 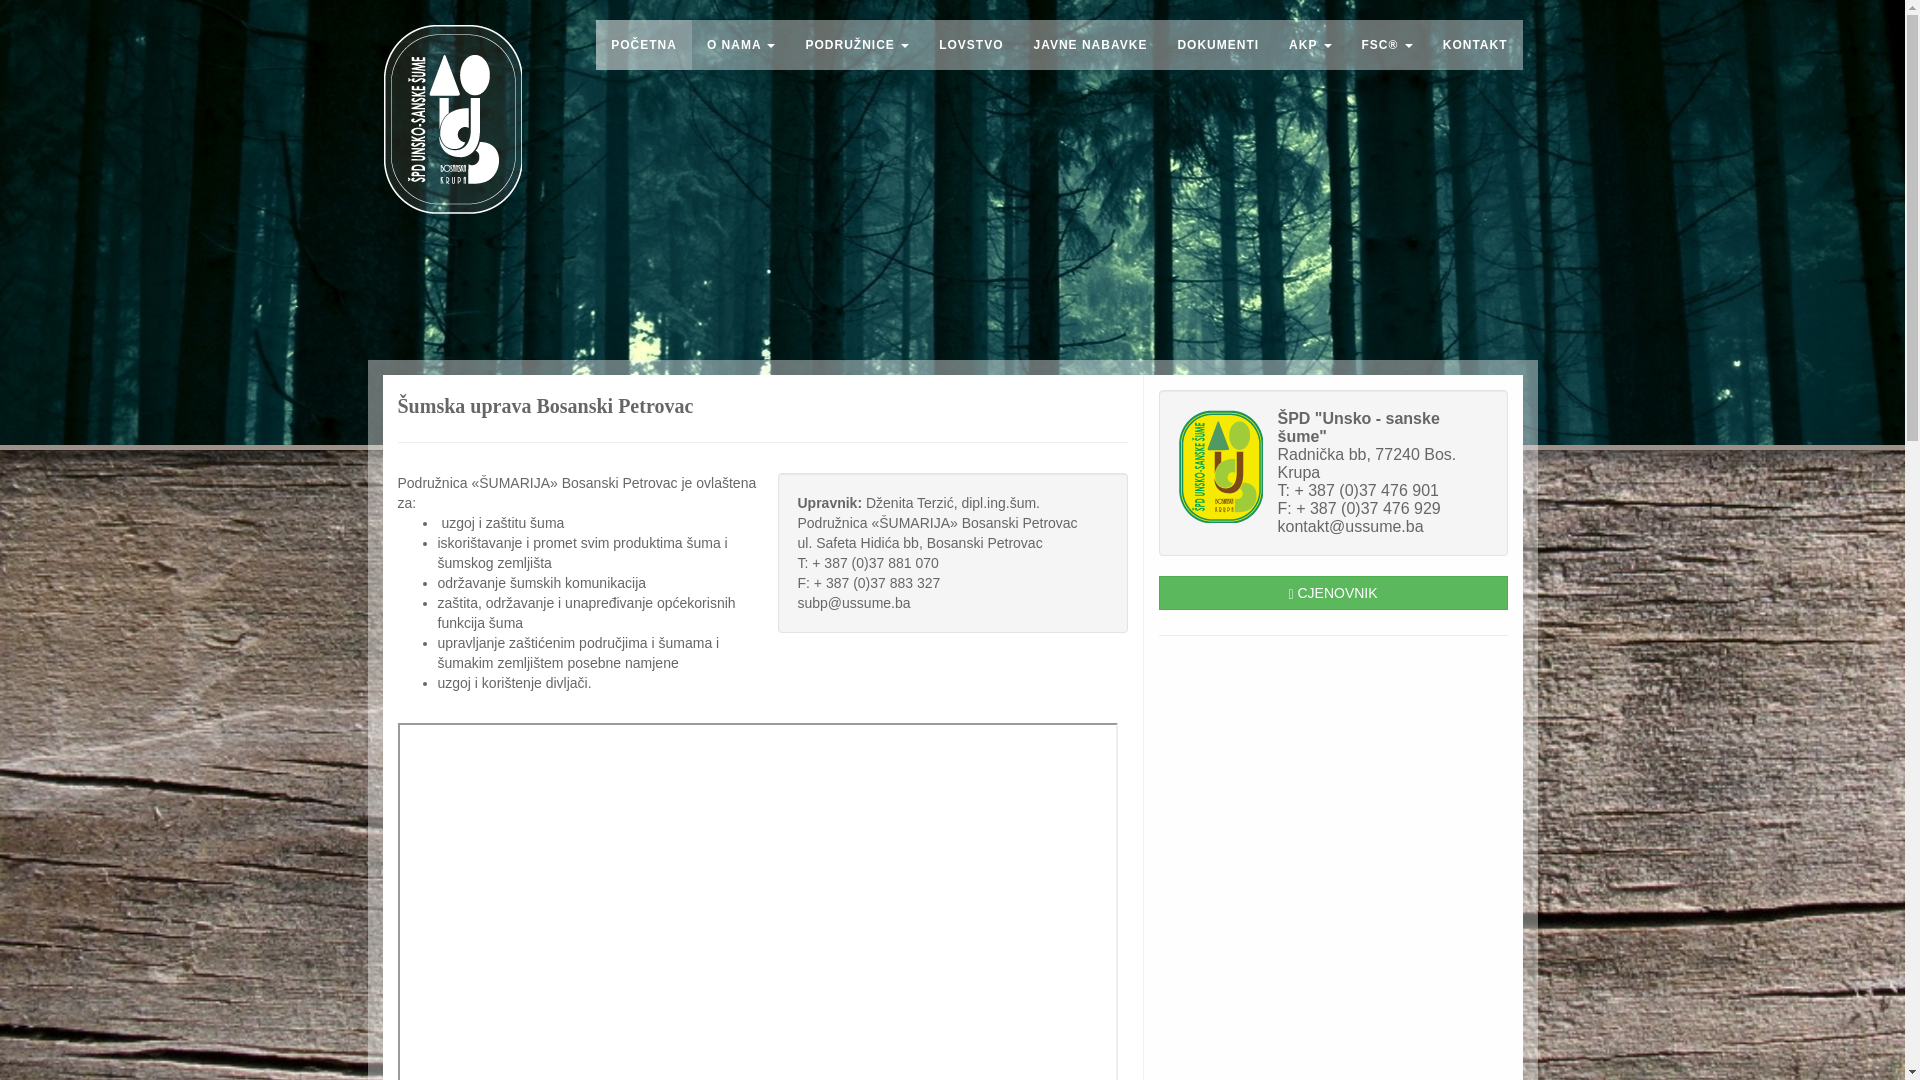 What do you see at coordinates (970, 45) in the screenshot?
I see `LOVSTVO` at bounding box center [970, 45].